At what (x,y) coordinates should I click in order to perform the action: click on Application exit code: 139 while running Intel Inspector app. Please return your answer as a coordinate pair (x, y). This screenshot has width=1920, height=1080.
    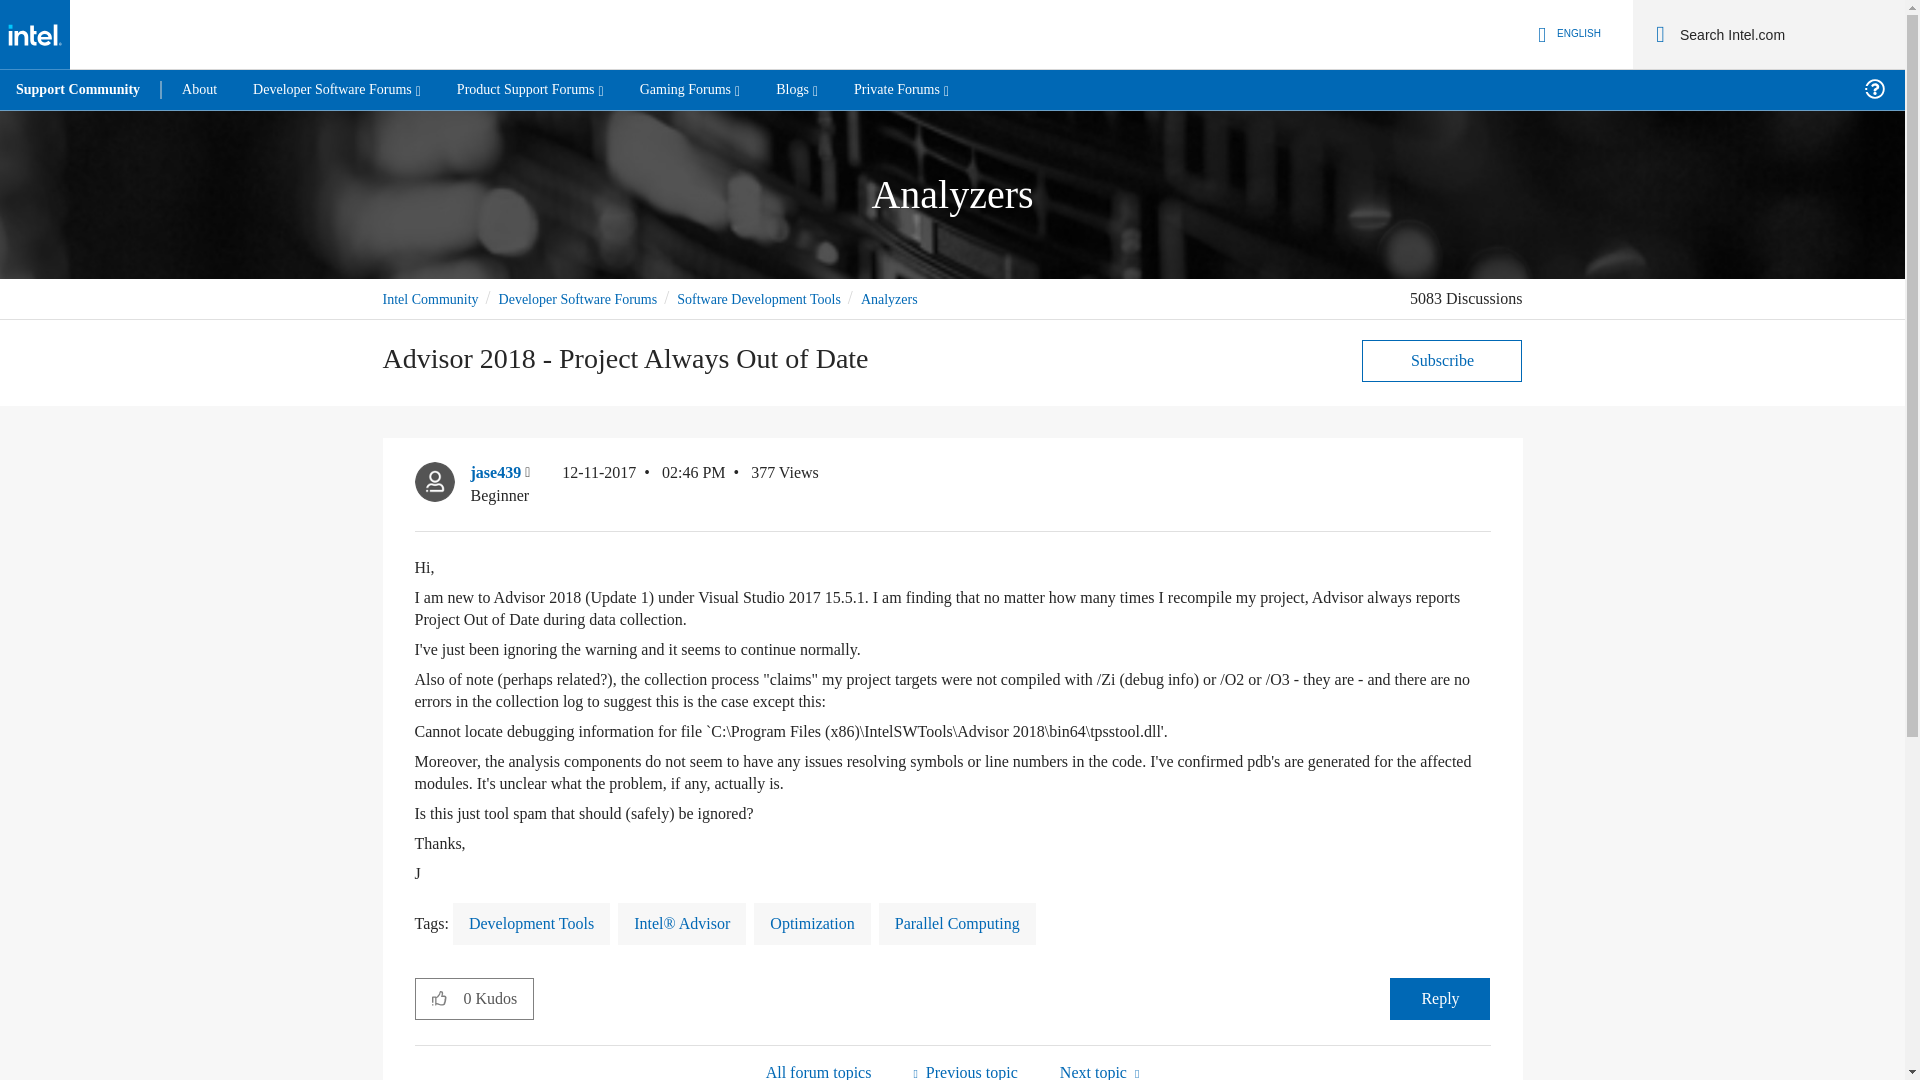
    Looking at the image, I should click on (1099, 1069).